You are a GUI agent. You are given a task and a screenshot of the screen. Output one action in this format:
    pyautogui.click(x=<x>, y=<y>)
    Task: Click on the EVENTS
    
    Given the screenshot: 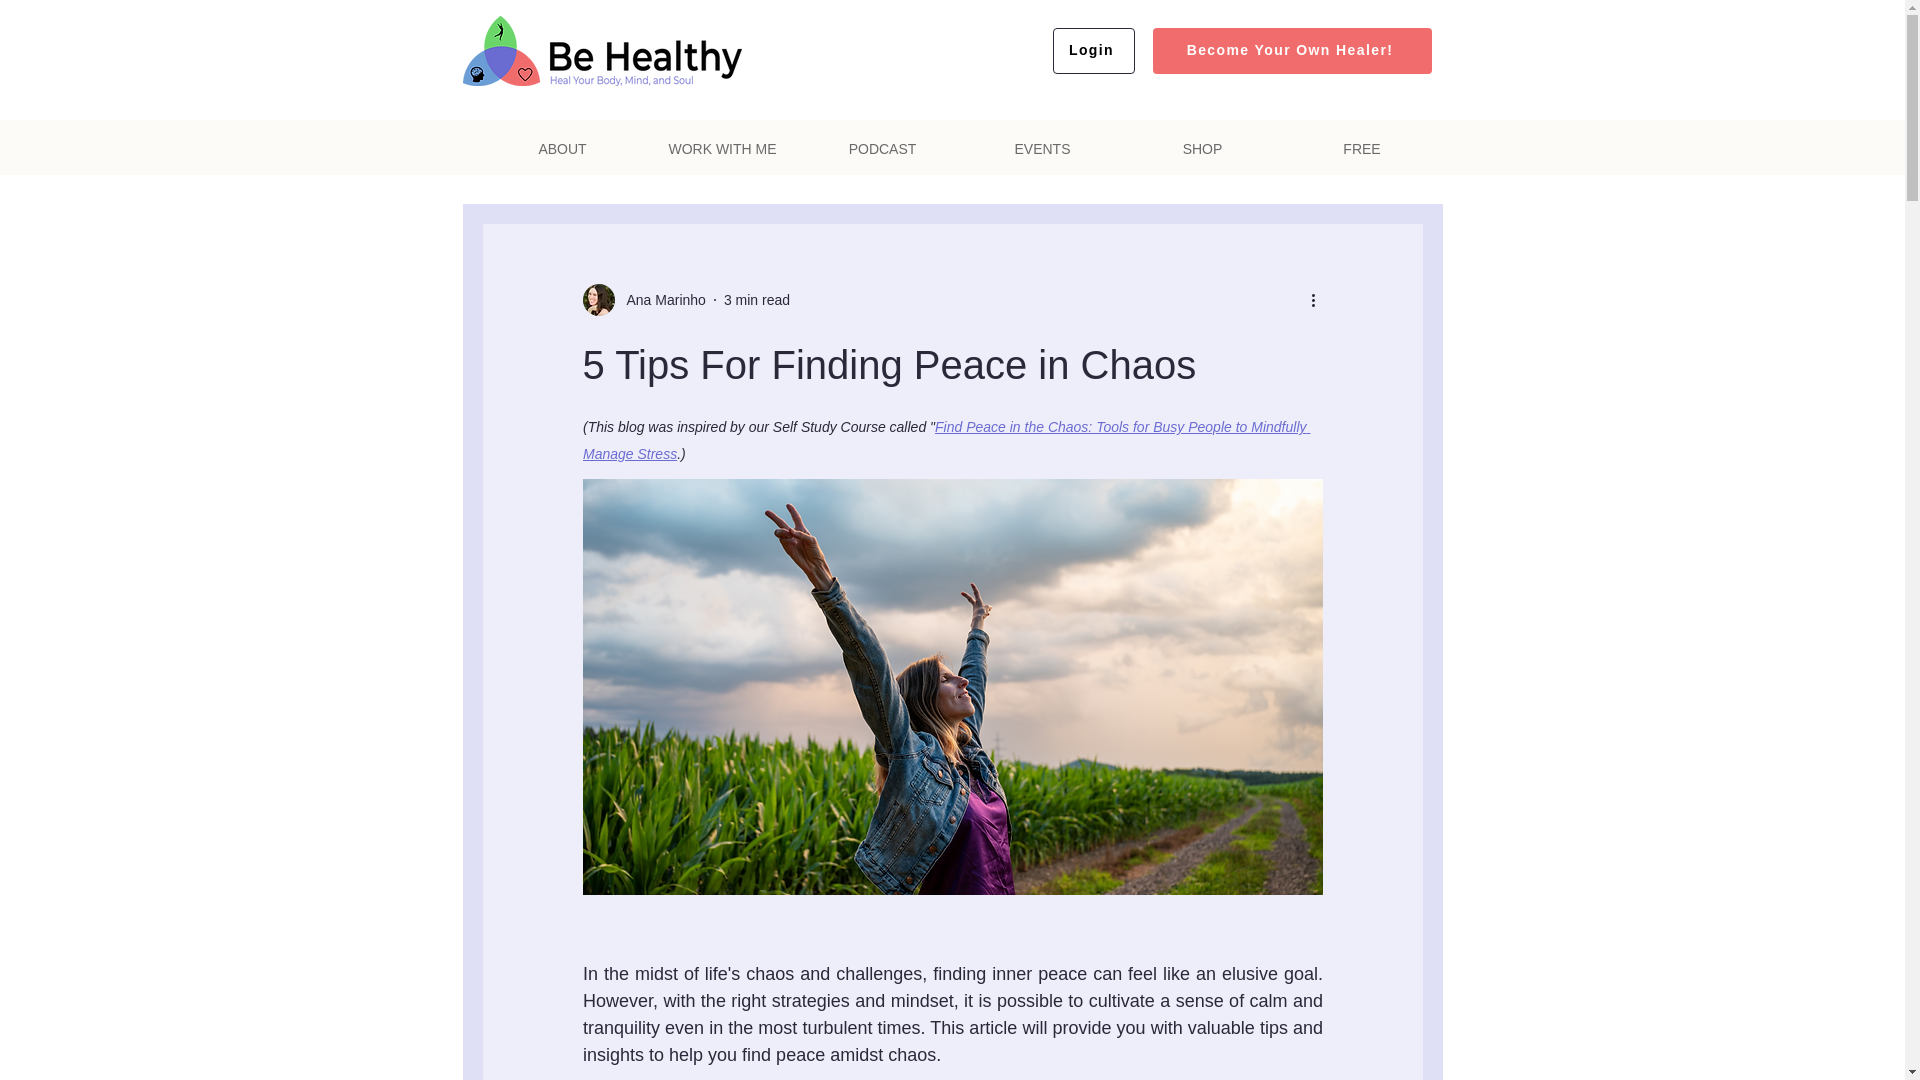 What is the action you would take?
    pyautogui.click(x=1041, y=149)
    